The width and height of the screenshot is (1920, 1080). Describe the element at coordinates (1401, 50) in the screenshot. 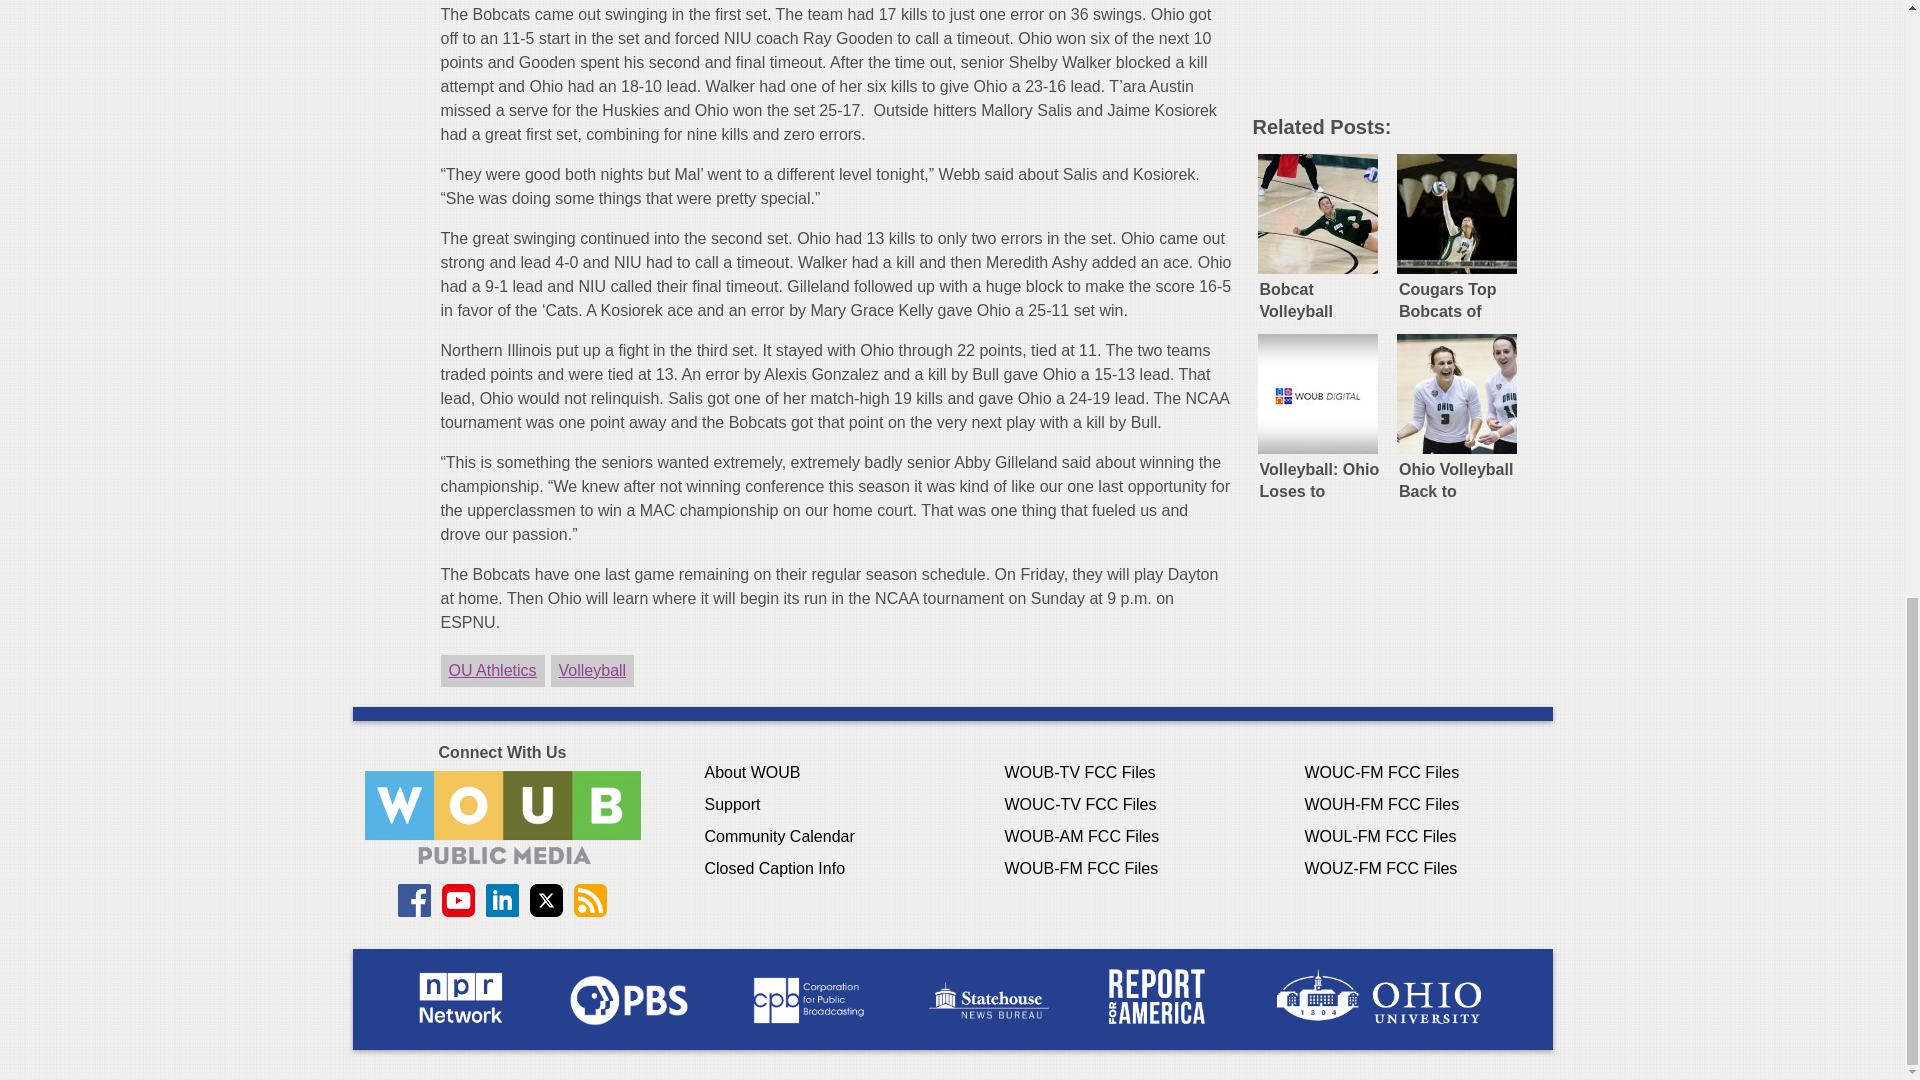

I see `3rd party ad content` at that location.